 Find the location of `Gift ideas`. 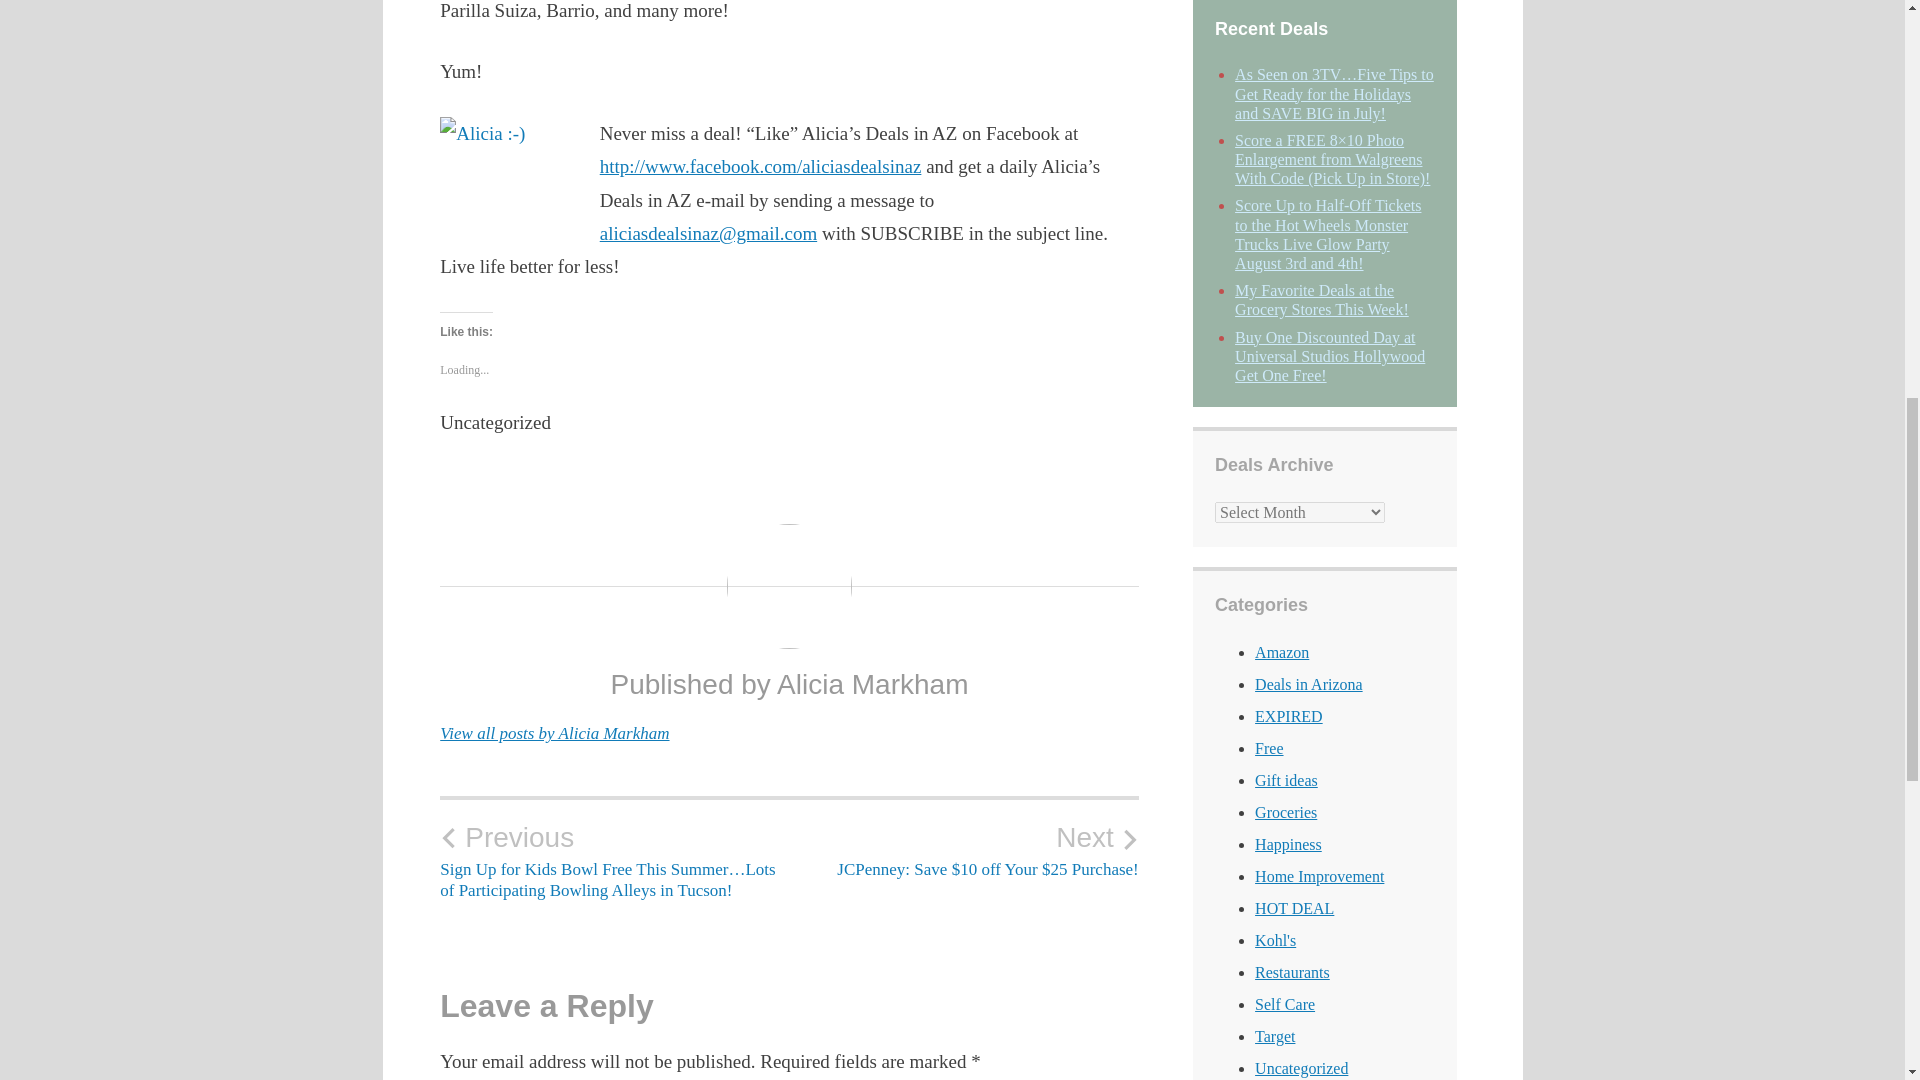

Gift ideas is located at coordinates (1286, 780).